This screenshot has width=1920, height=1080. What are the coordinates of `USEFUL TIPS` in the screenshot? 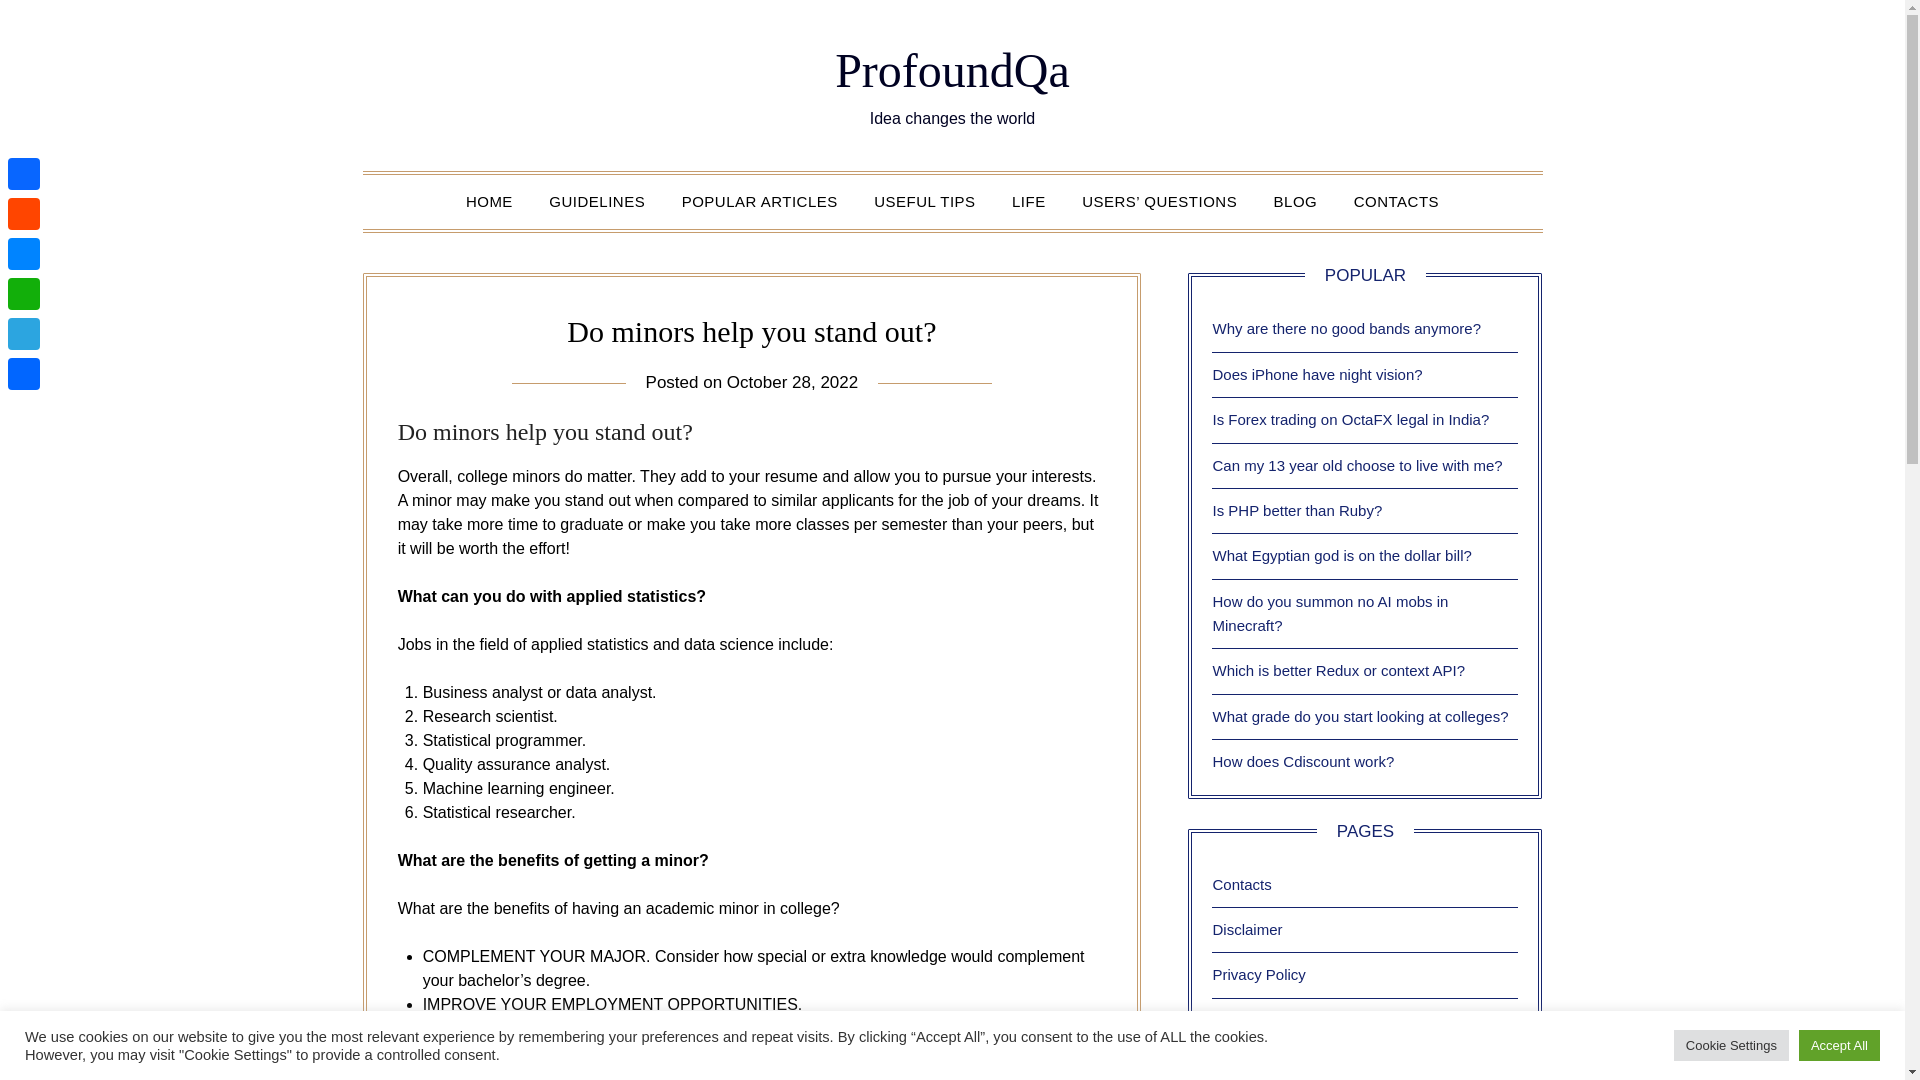 It's located at (924, 201).